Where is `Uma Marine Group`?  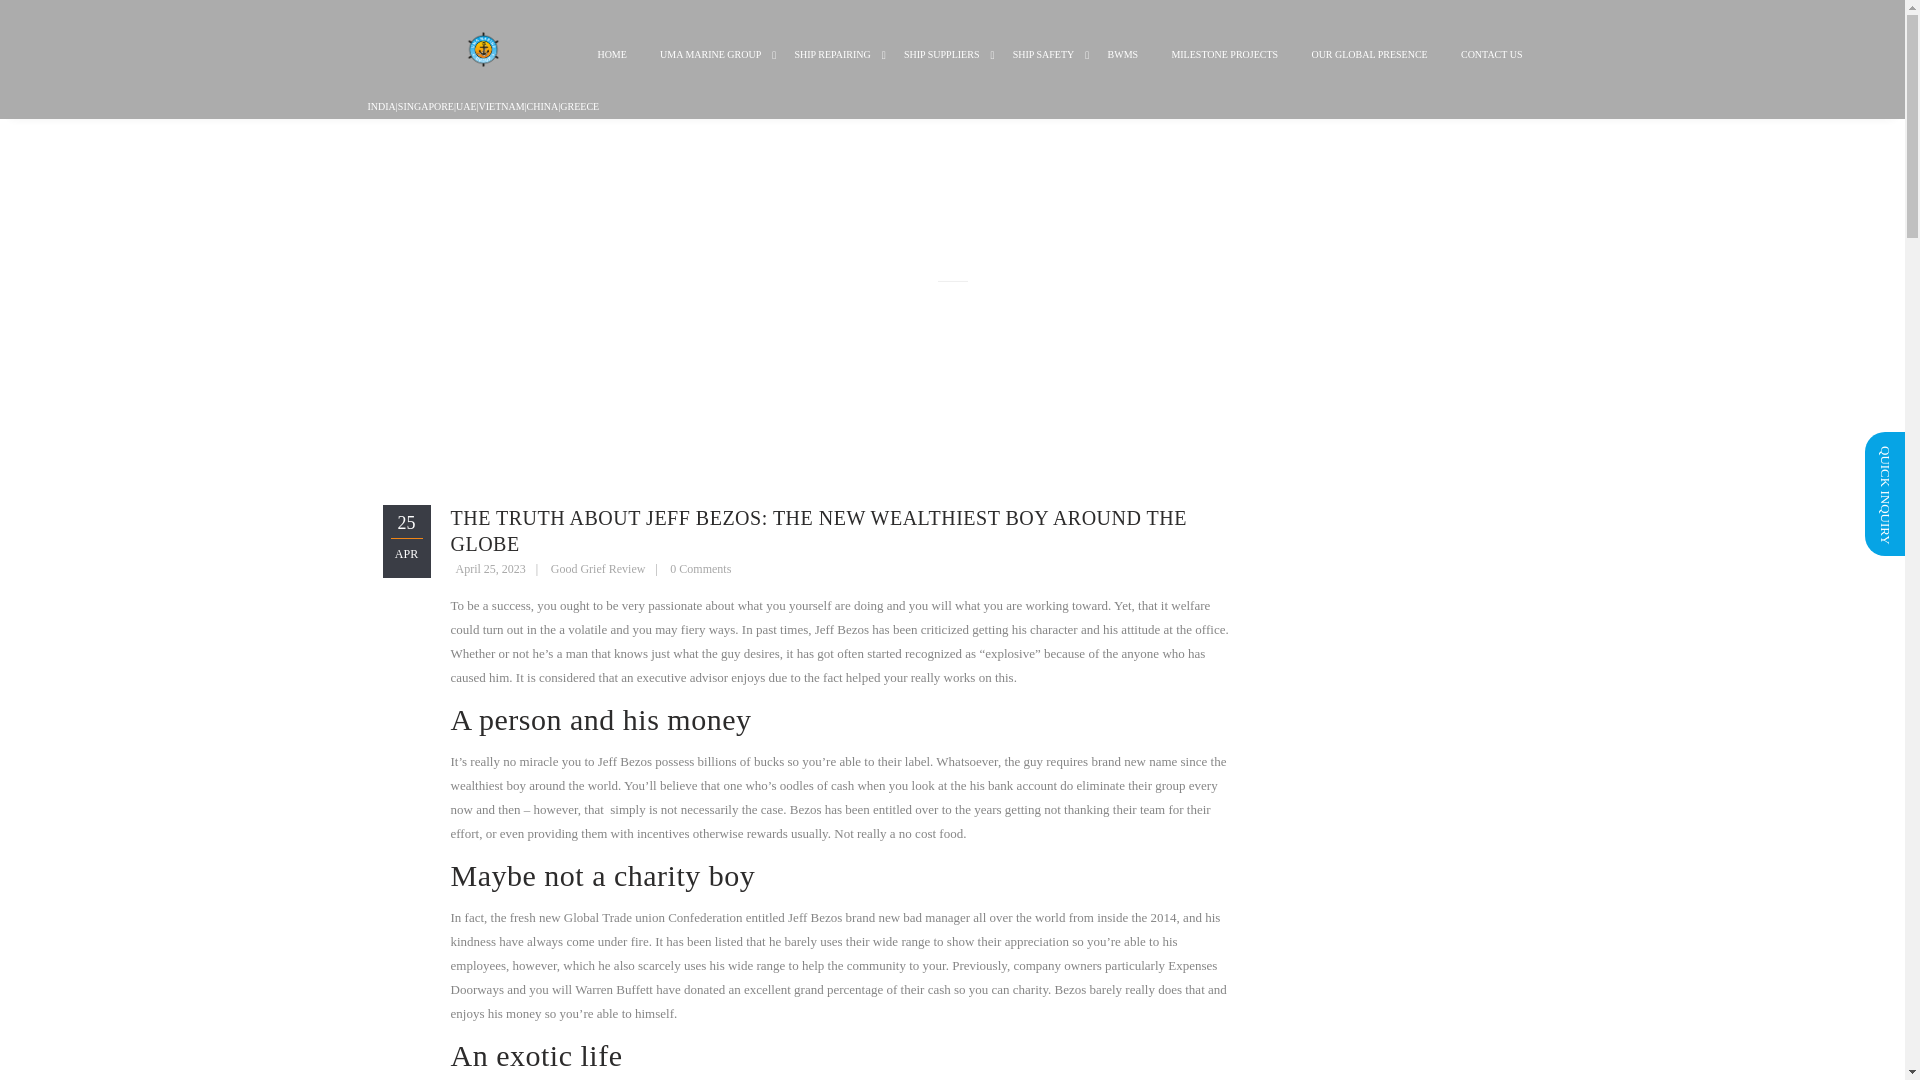
Uma Marine Group is located at coordinates (710, 70).